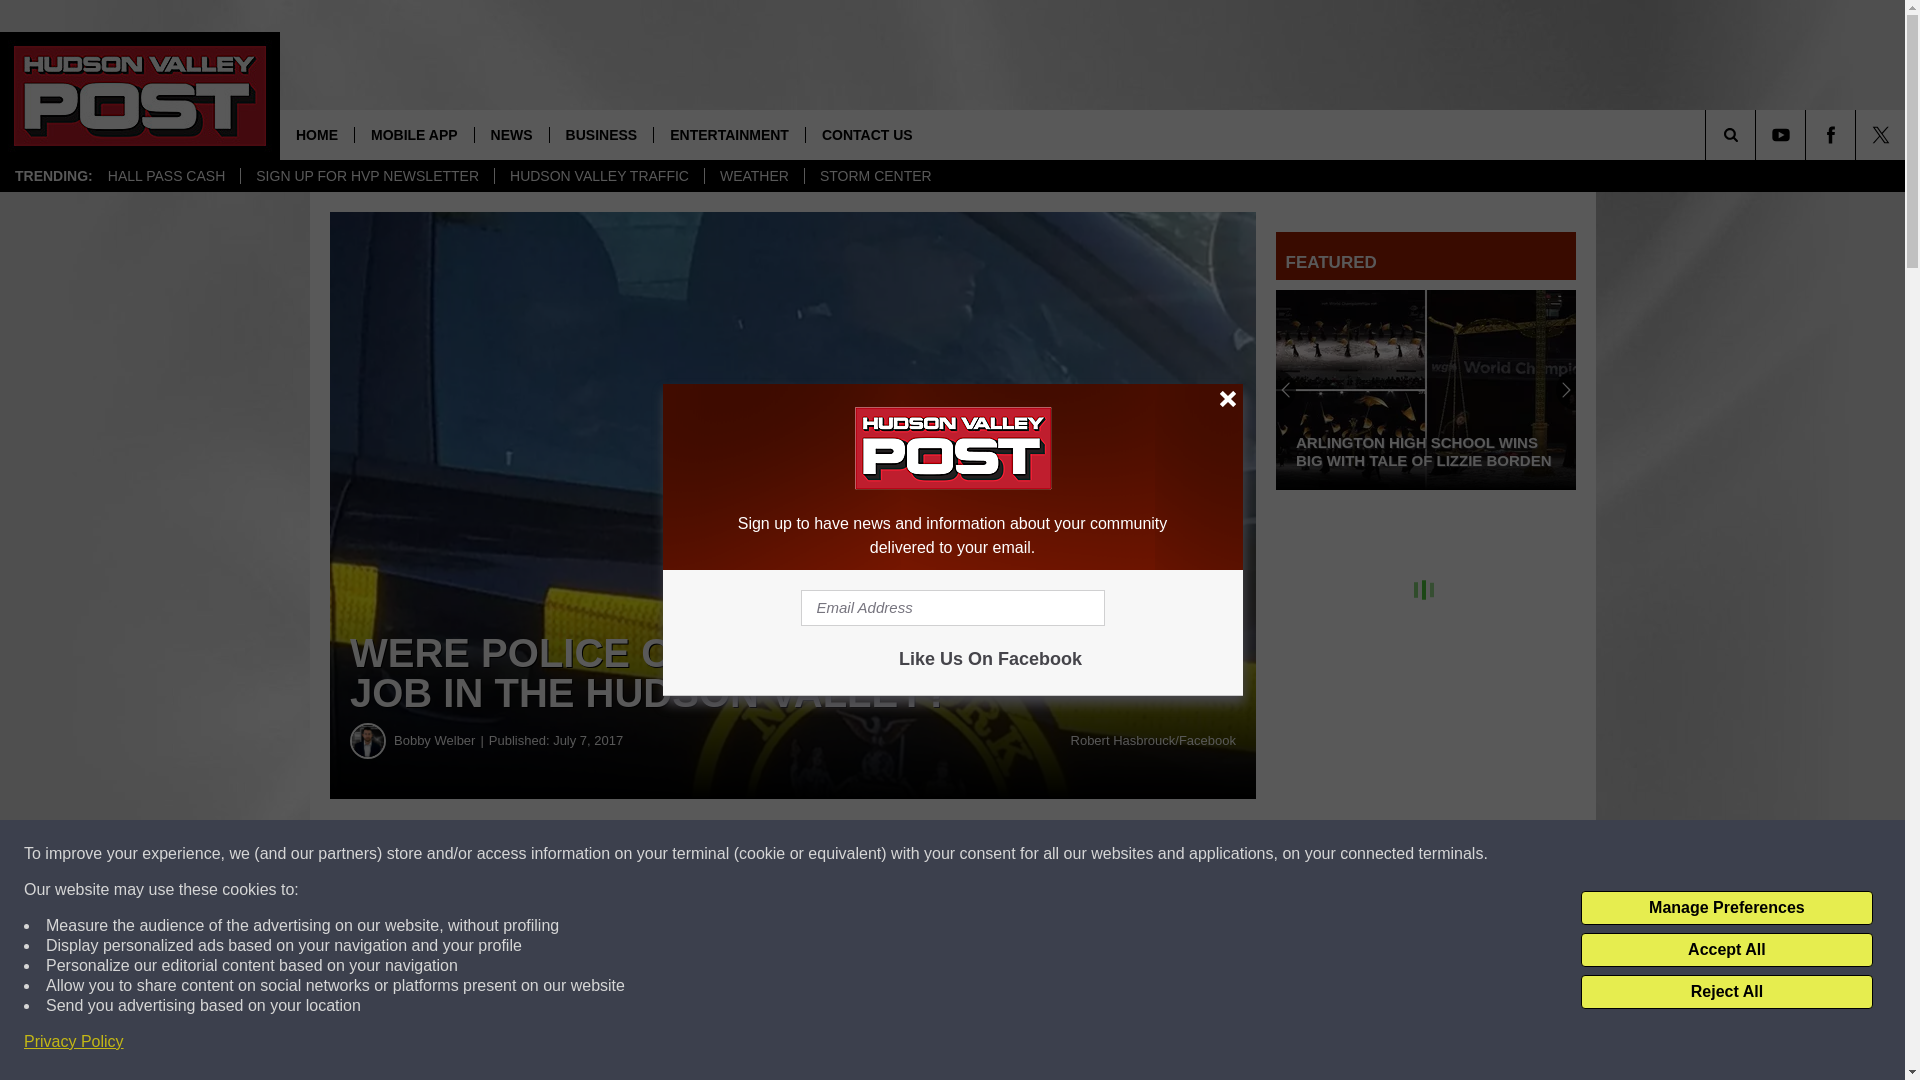 This screenshot has width=1920, height=1080. Describe the element at coordinates (608, 854) in the screenshot. I see `Share on Facebook` at that location.